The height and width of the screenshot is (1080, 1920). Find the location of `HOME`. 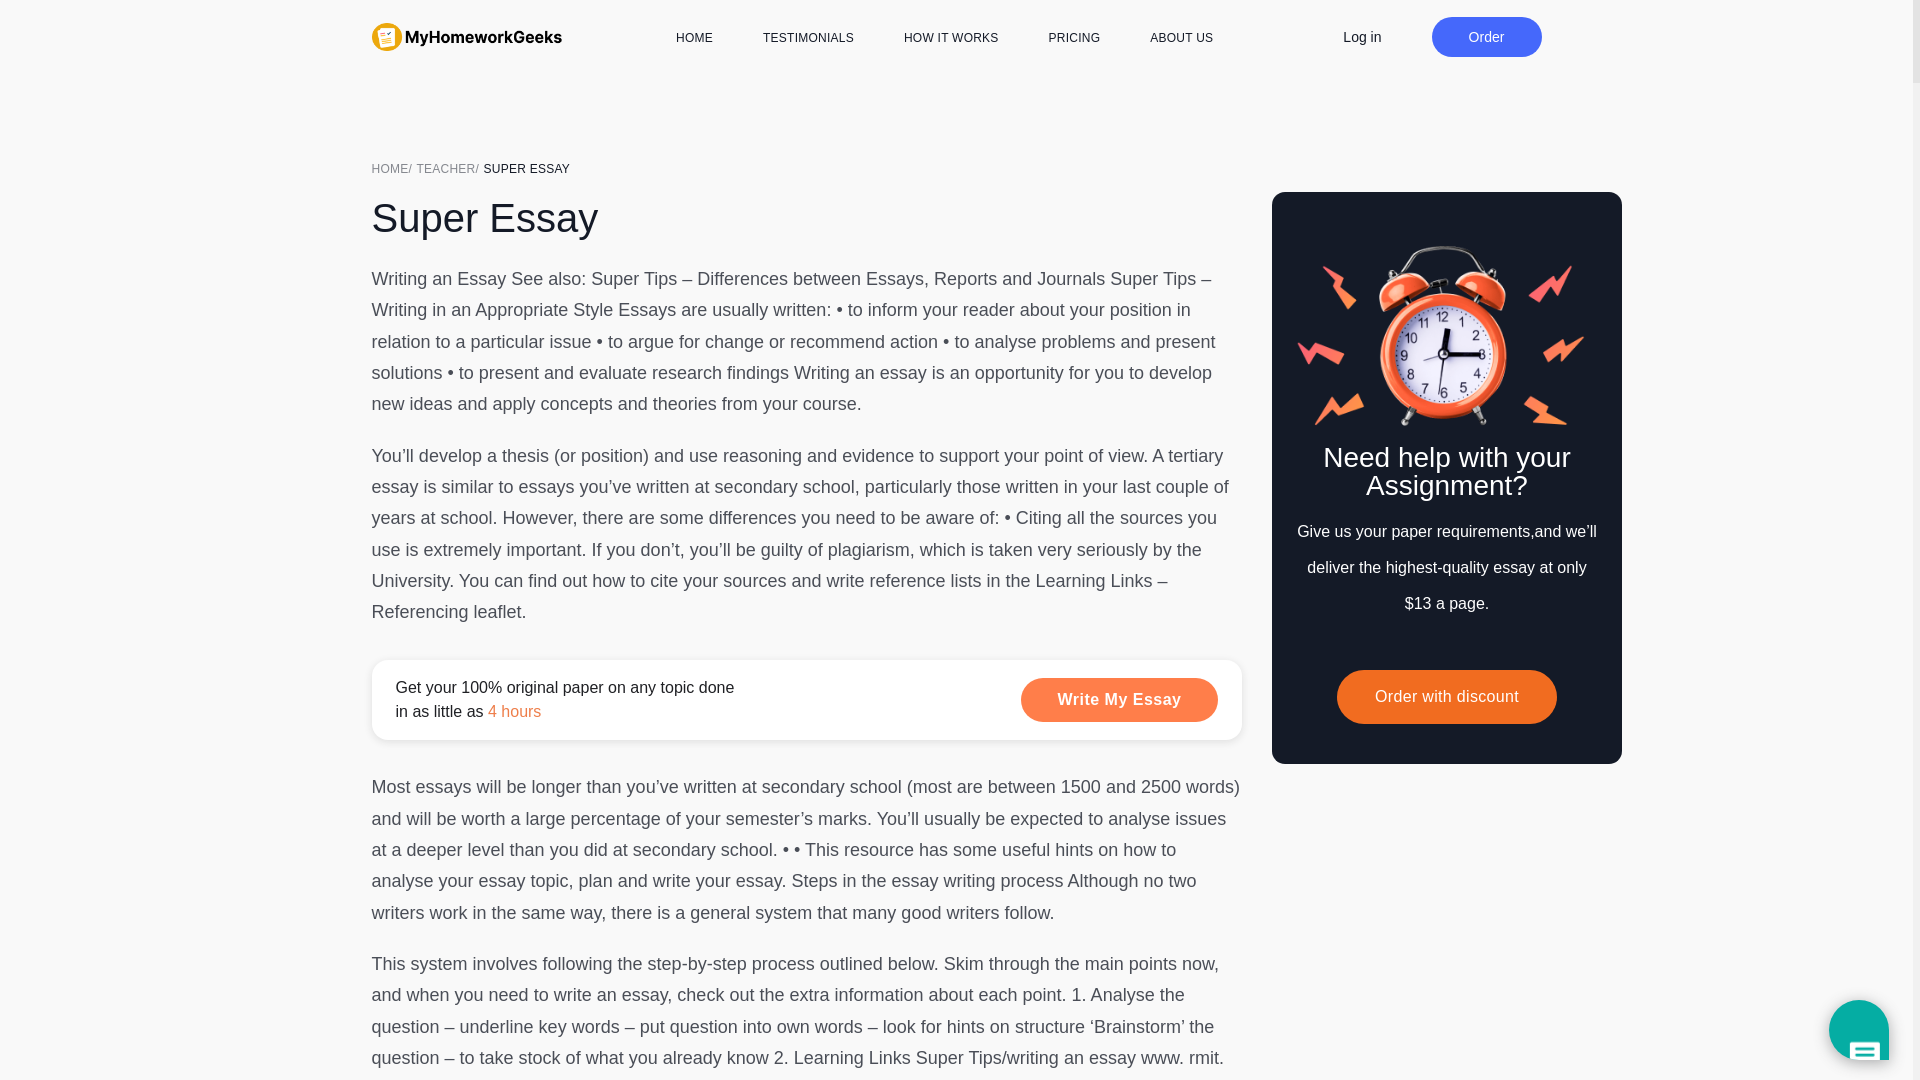

HOME is located at coordinates (394, 167).